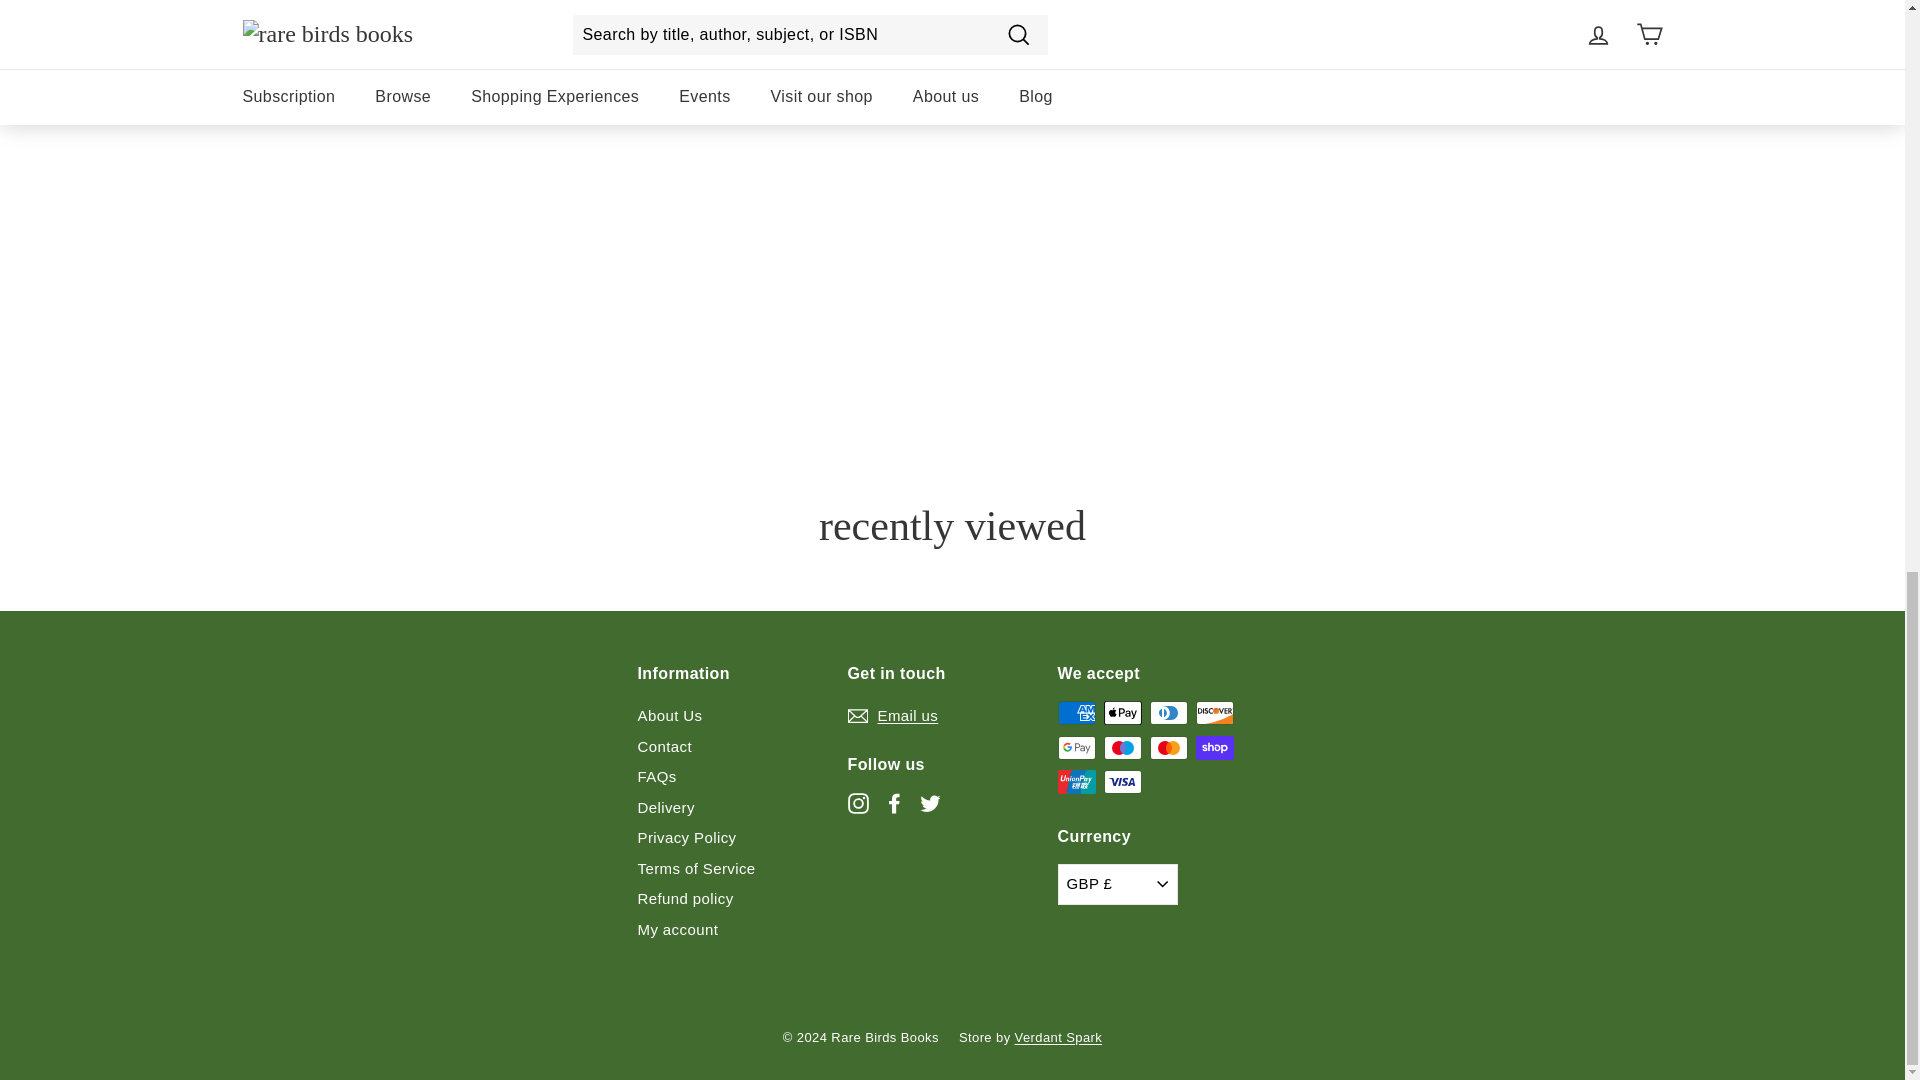 The image size is (1920, 1080). What do you see at coordinates (1076, 712) in the screenshot?
I see `American Express` at bounding box center [1076, 712].